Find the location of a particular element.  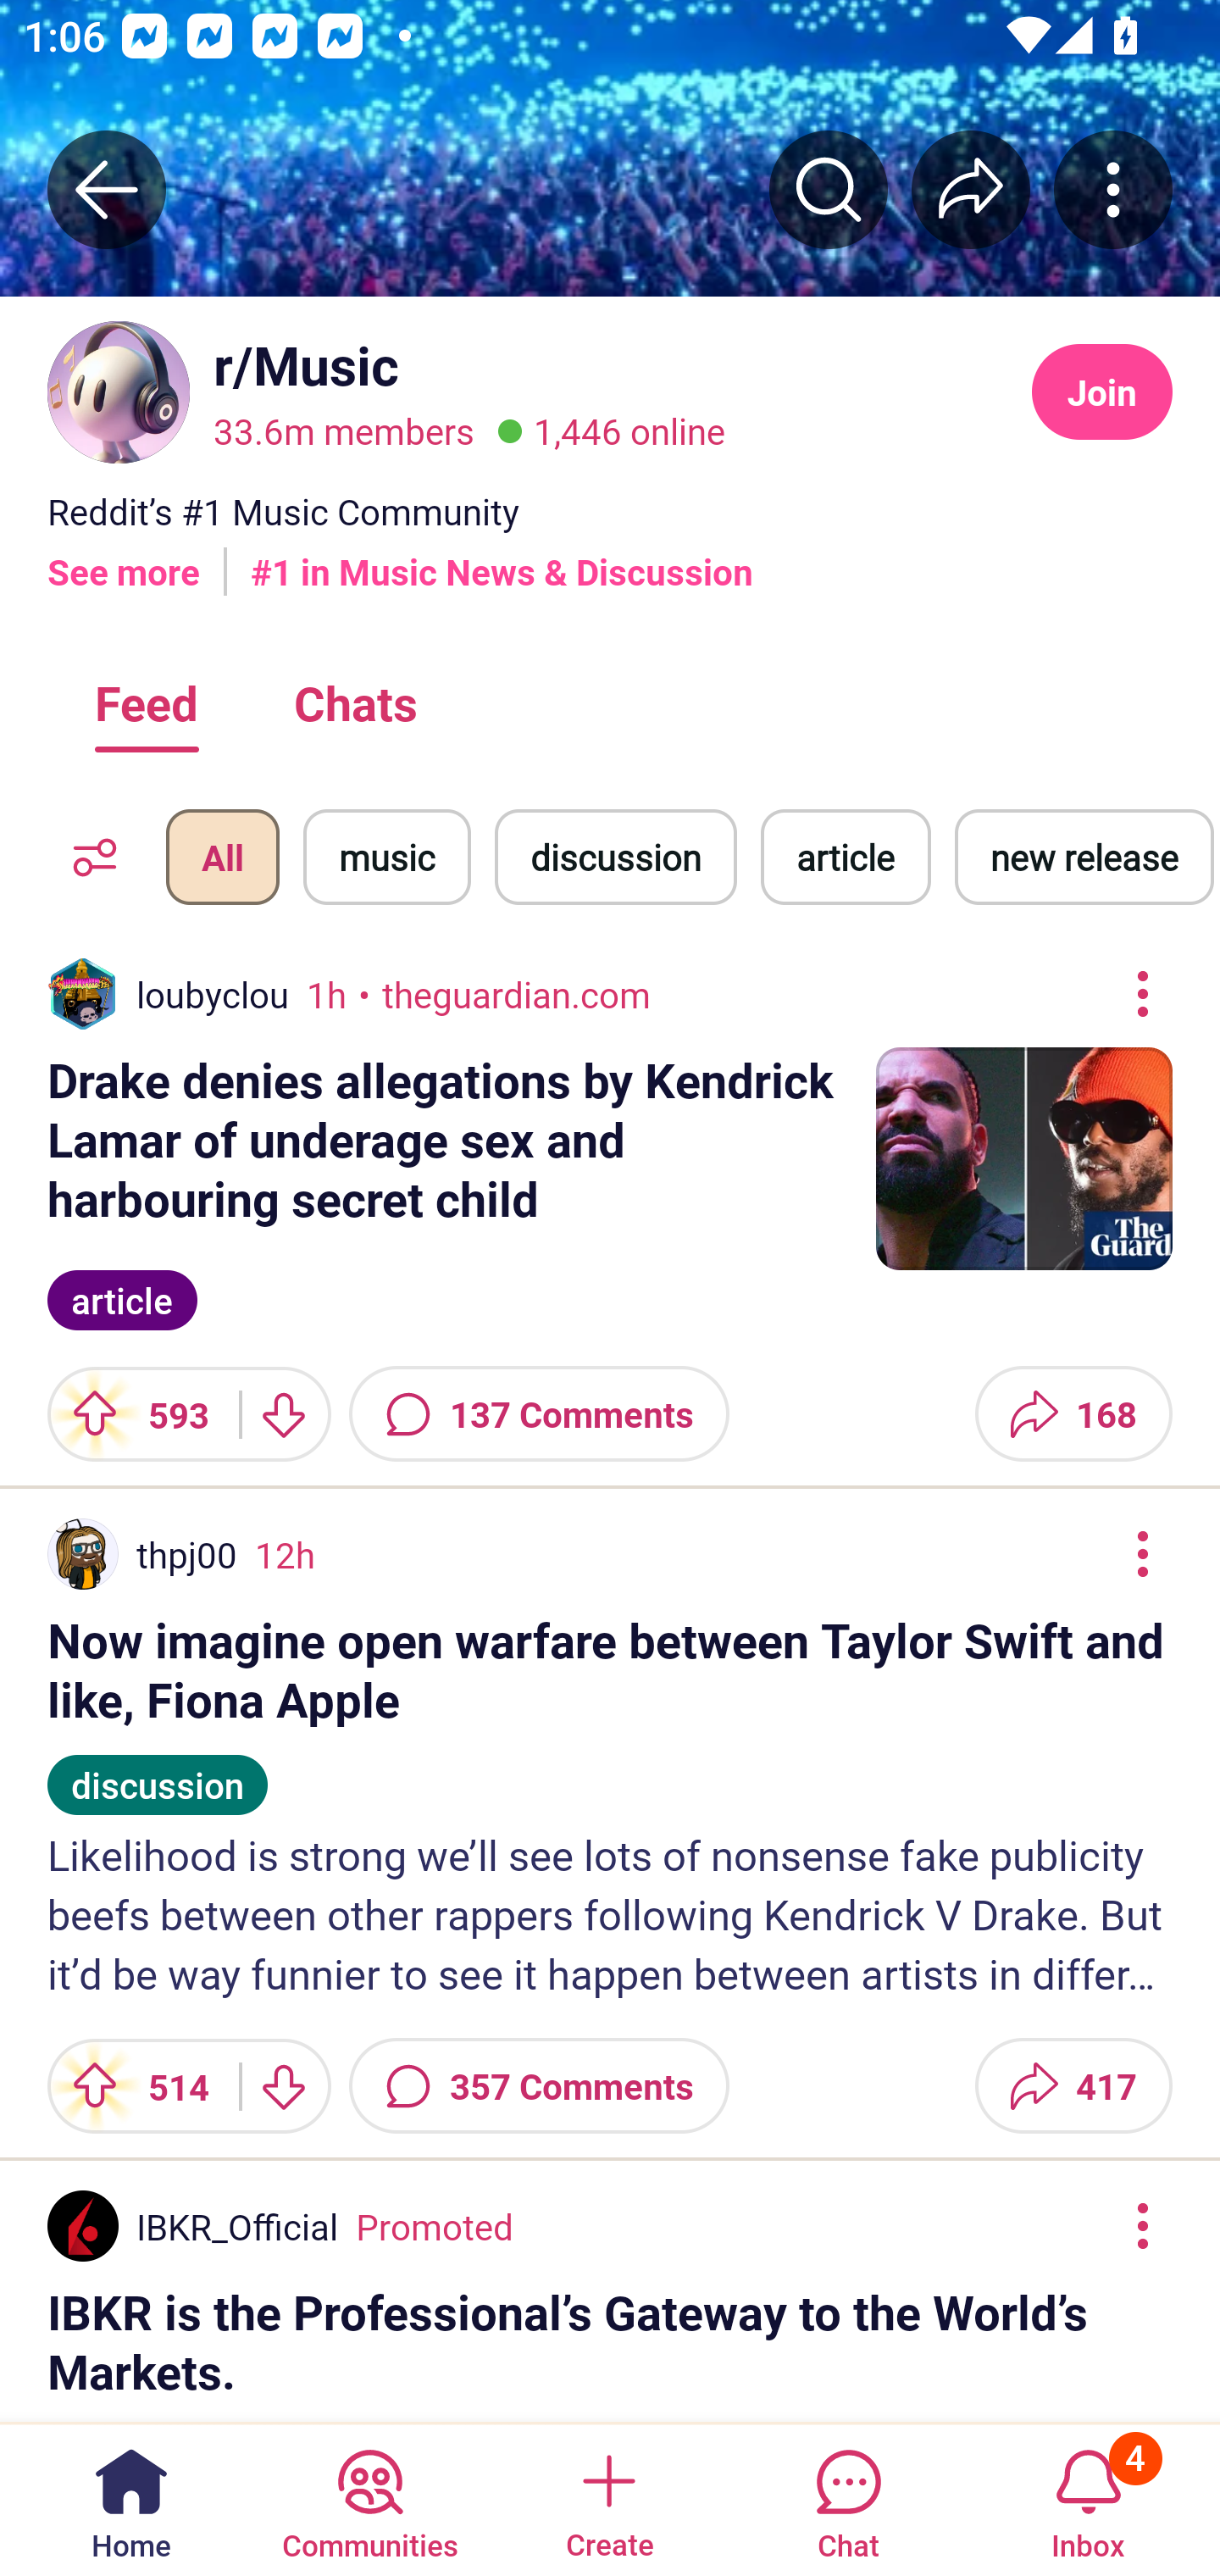

Back is located at coordinates (107, 189).